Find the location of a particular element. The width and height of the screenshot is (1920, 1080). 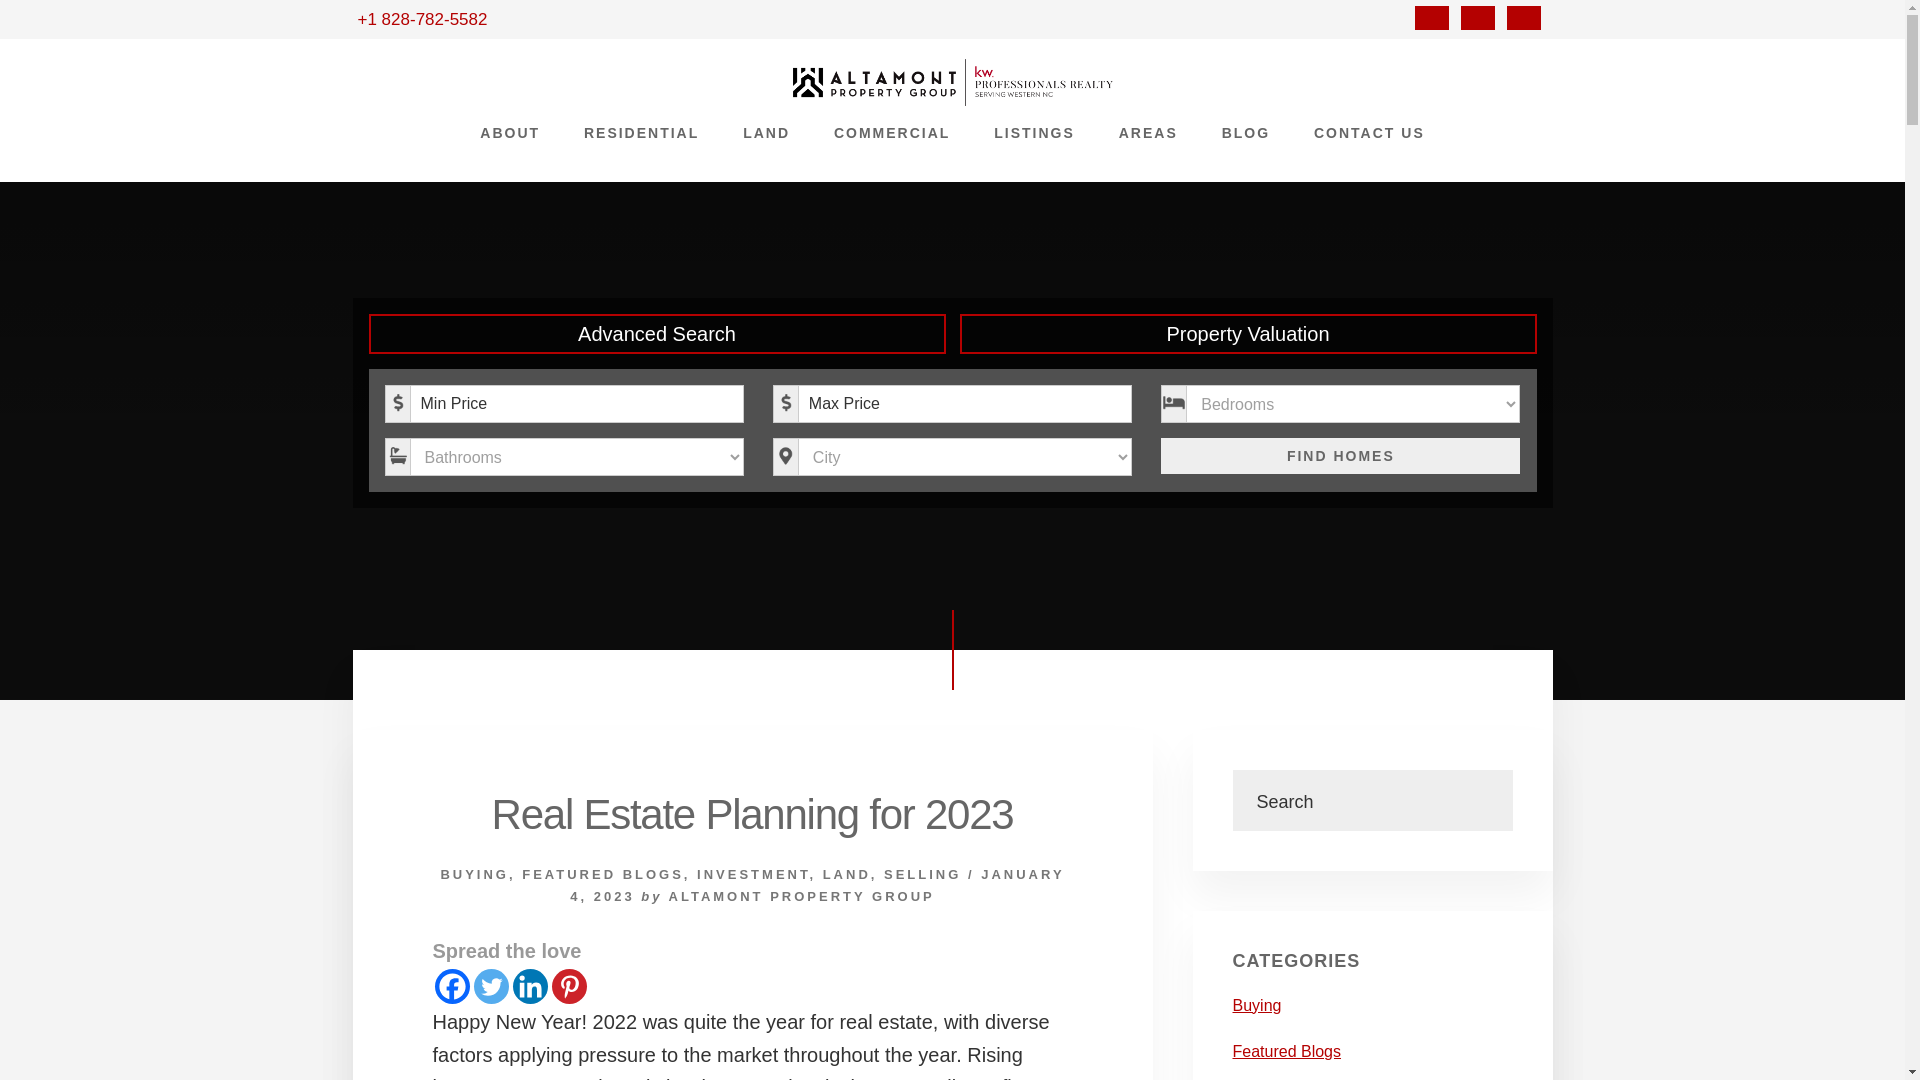

Instagram is located at coordinates (1478, 17).